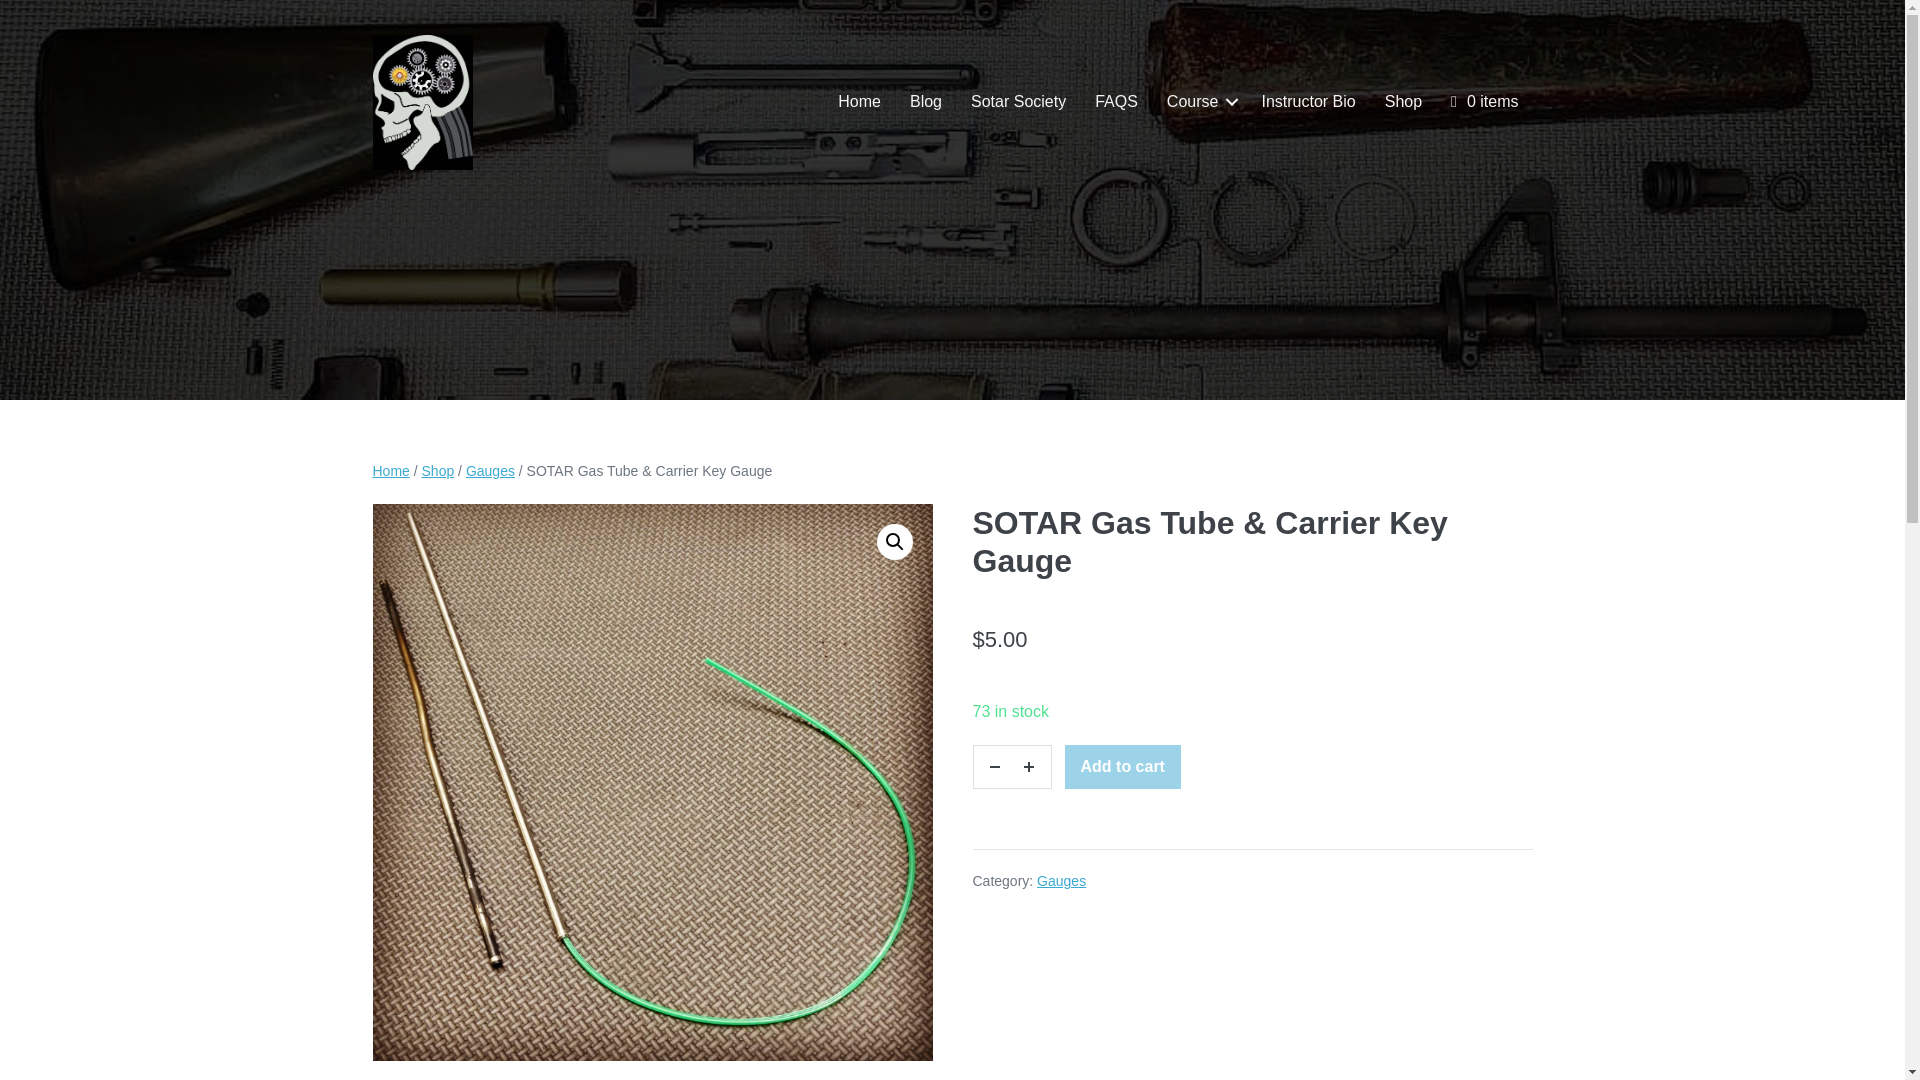 This screenshot has height=1080, width=1920. Describe the element at coordinates (1484, 102) in the screenshot. I see `0 items` at that location.